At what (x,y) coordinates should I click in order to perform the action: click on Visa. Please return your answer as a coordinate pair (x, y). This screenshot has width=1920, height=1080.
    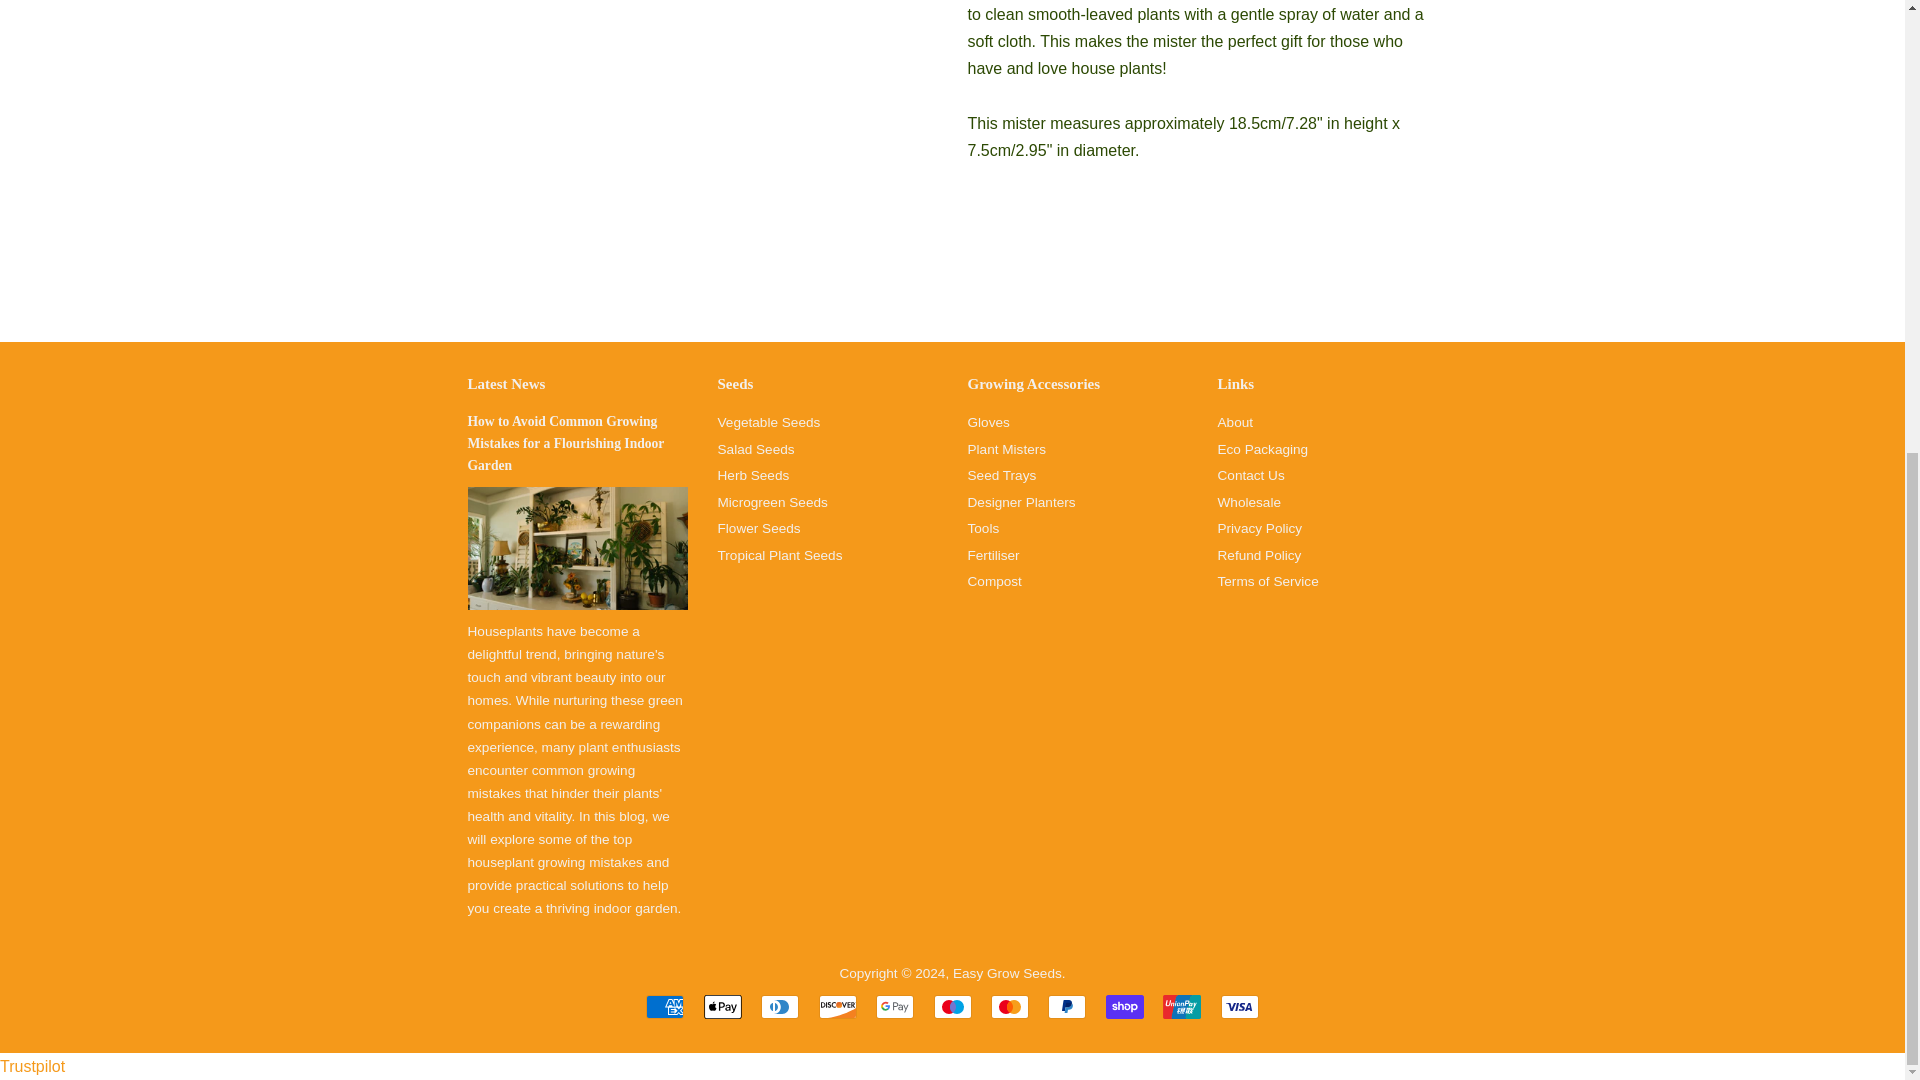
    Looking at the image, I should click on (1240, 1006).